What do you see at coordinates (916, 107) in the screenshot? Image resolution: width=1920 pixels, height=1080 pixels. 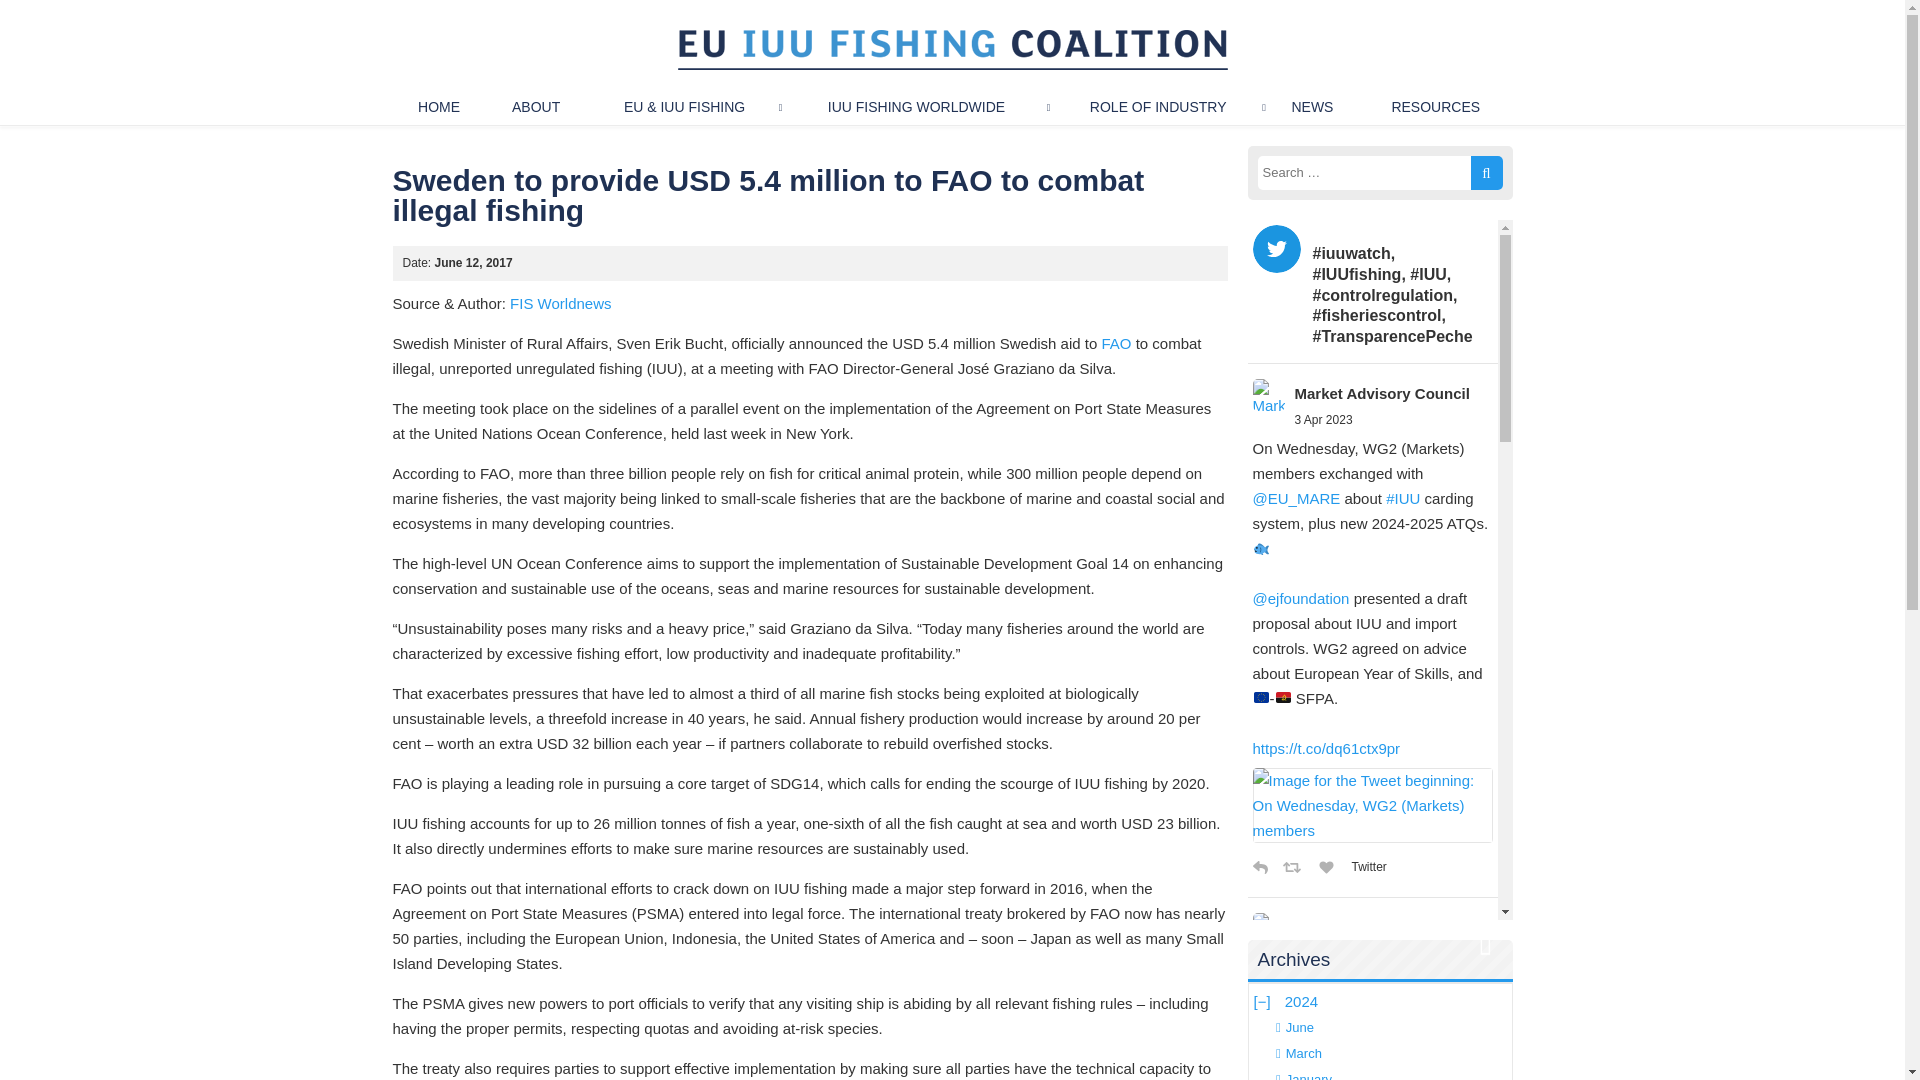 I see `IUU FISHING WORLDWIDE` at bounding box center [916, 107].